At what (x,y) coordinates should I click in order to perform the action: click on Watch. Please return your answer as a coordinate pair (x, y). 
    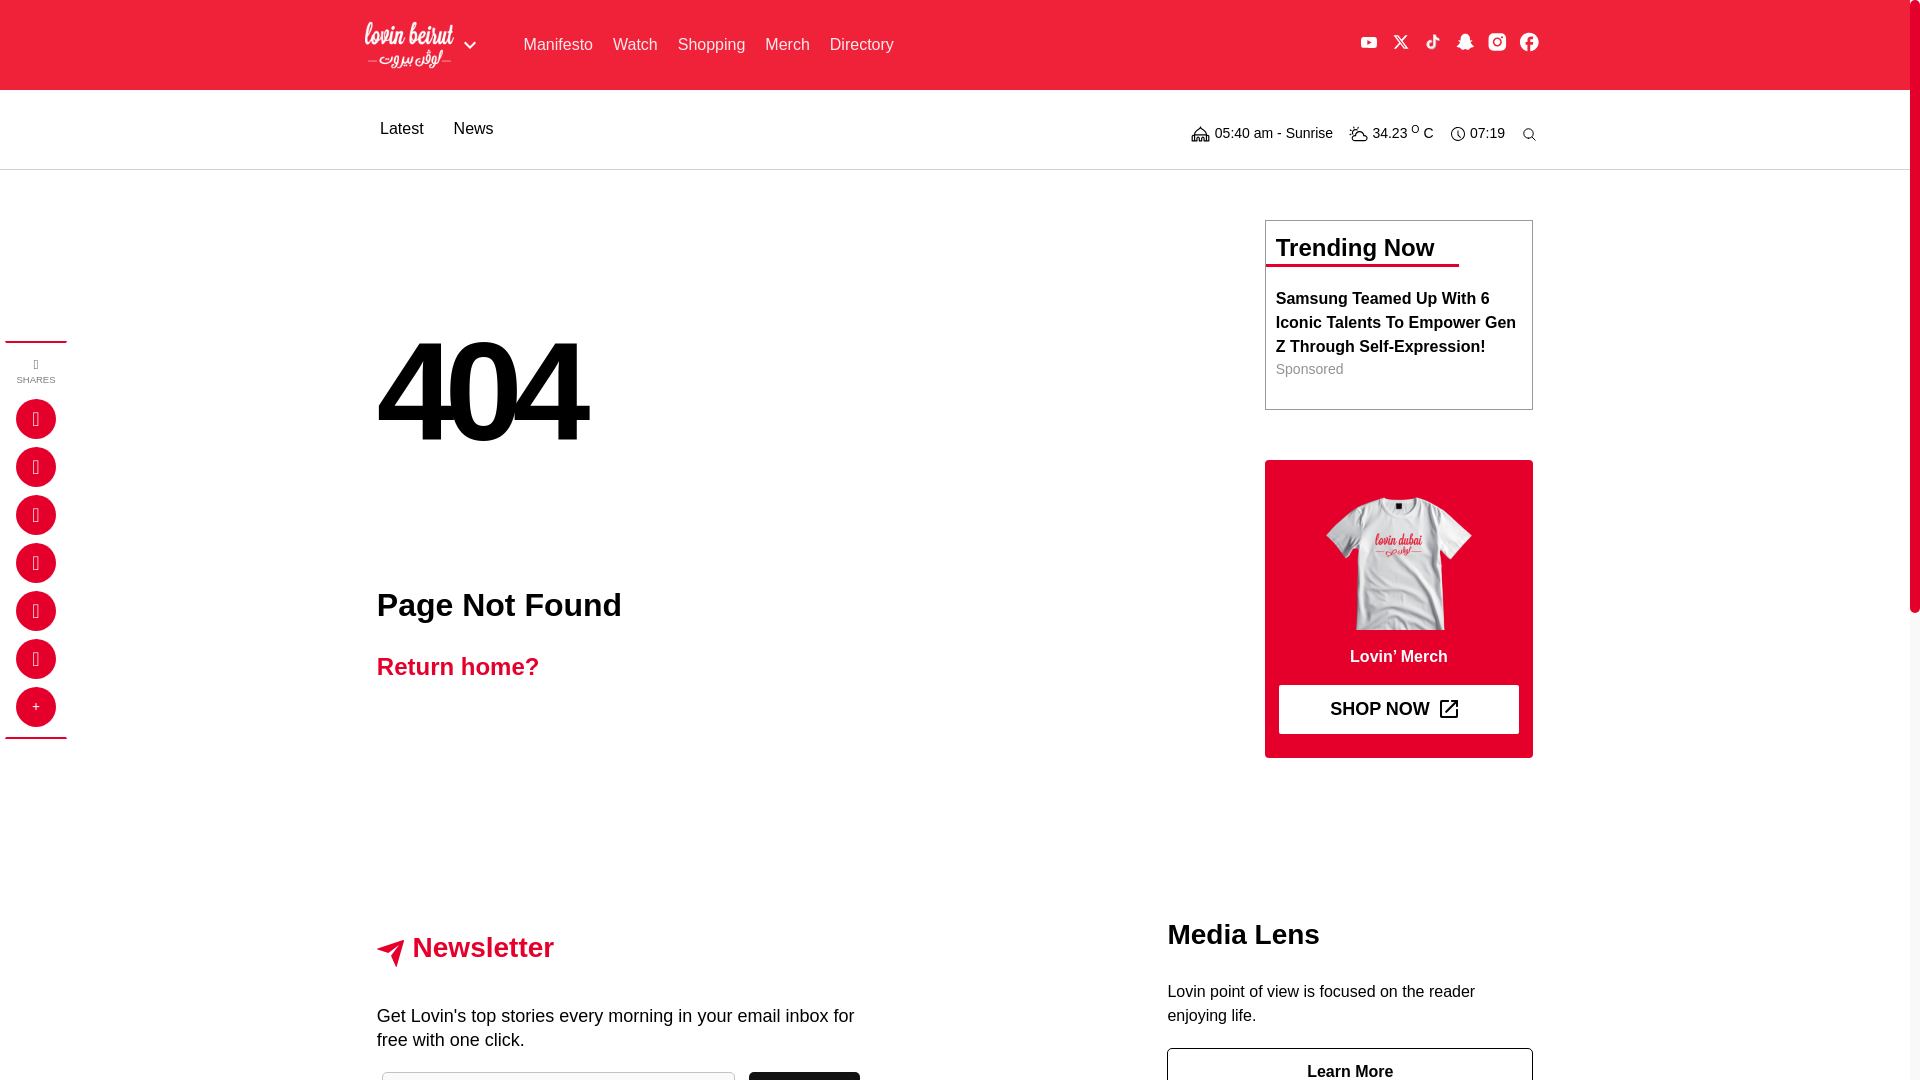
    Looking at the image, I should click on (635, 44).